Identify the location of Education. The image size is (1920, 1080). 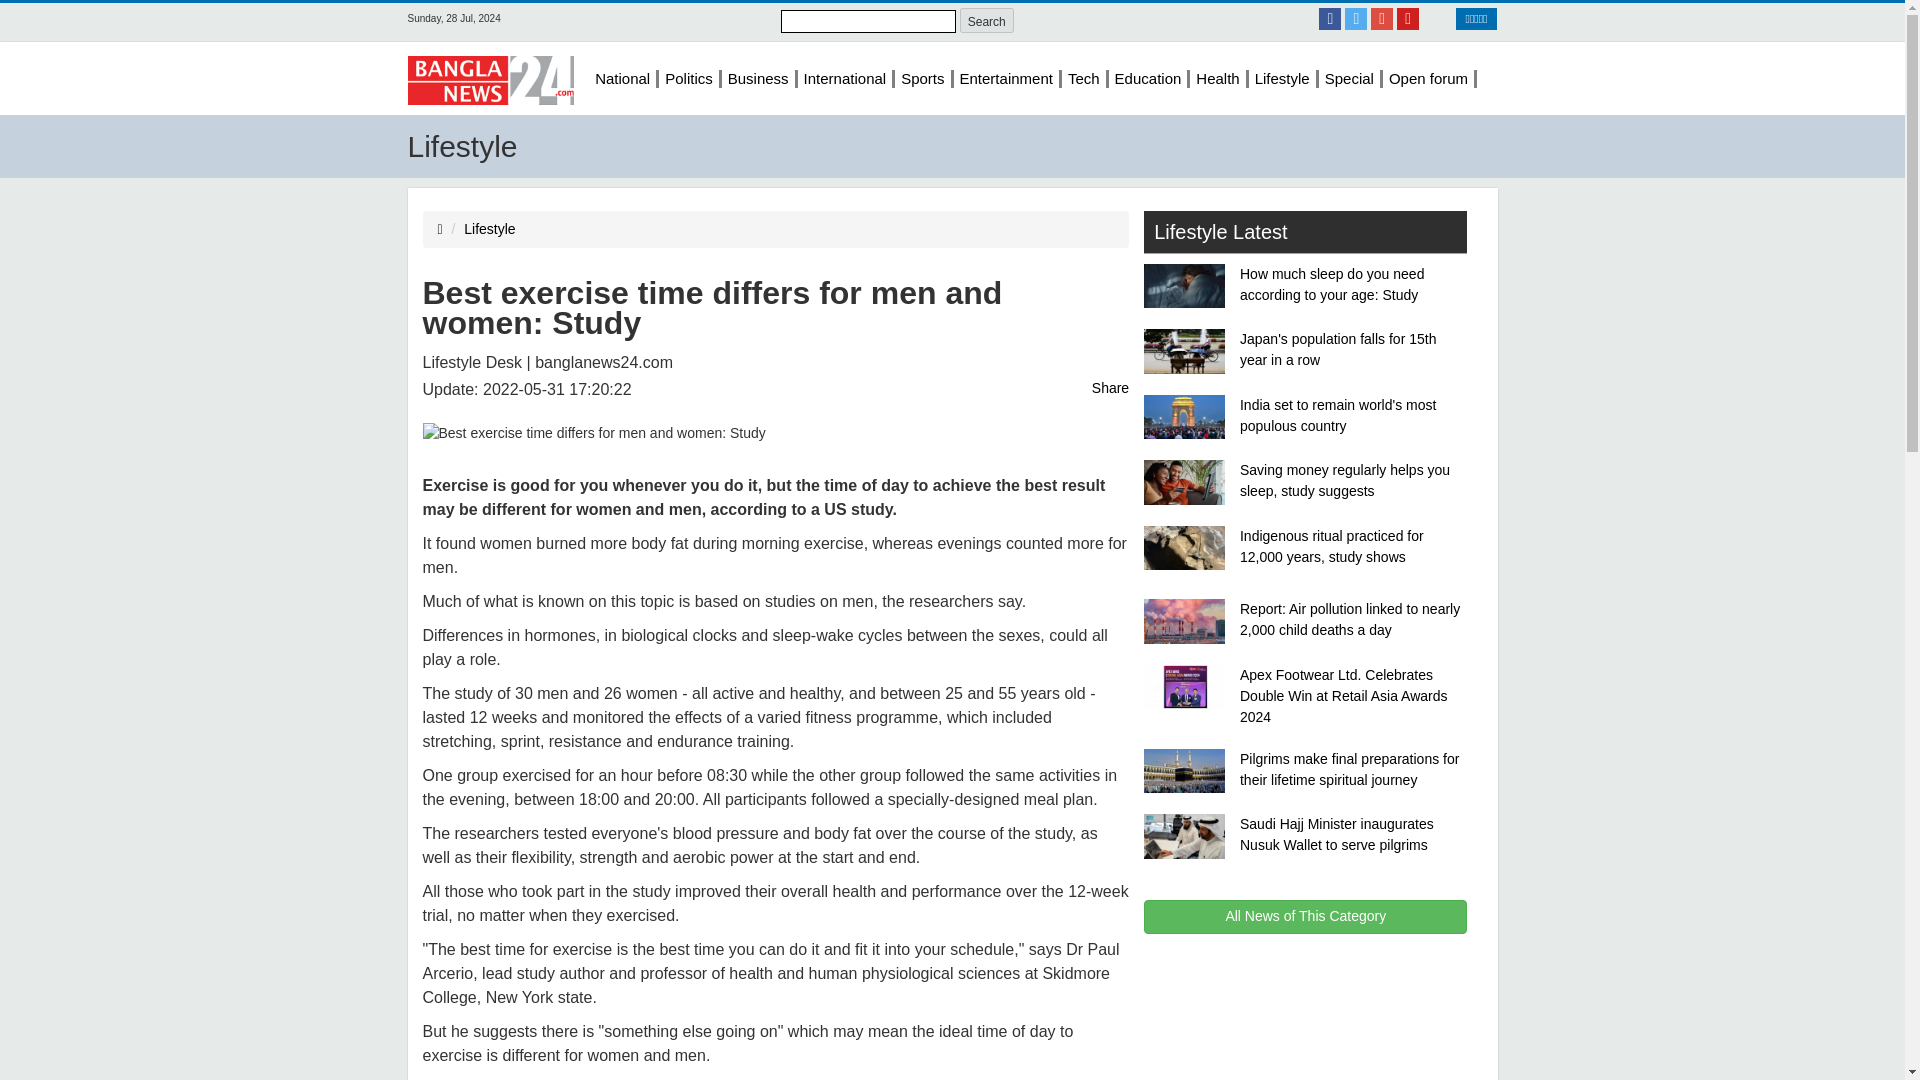
(1150, 78).